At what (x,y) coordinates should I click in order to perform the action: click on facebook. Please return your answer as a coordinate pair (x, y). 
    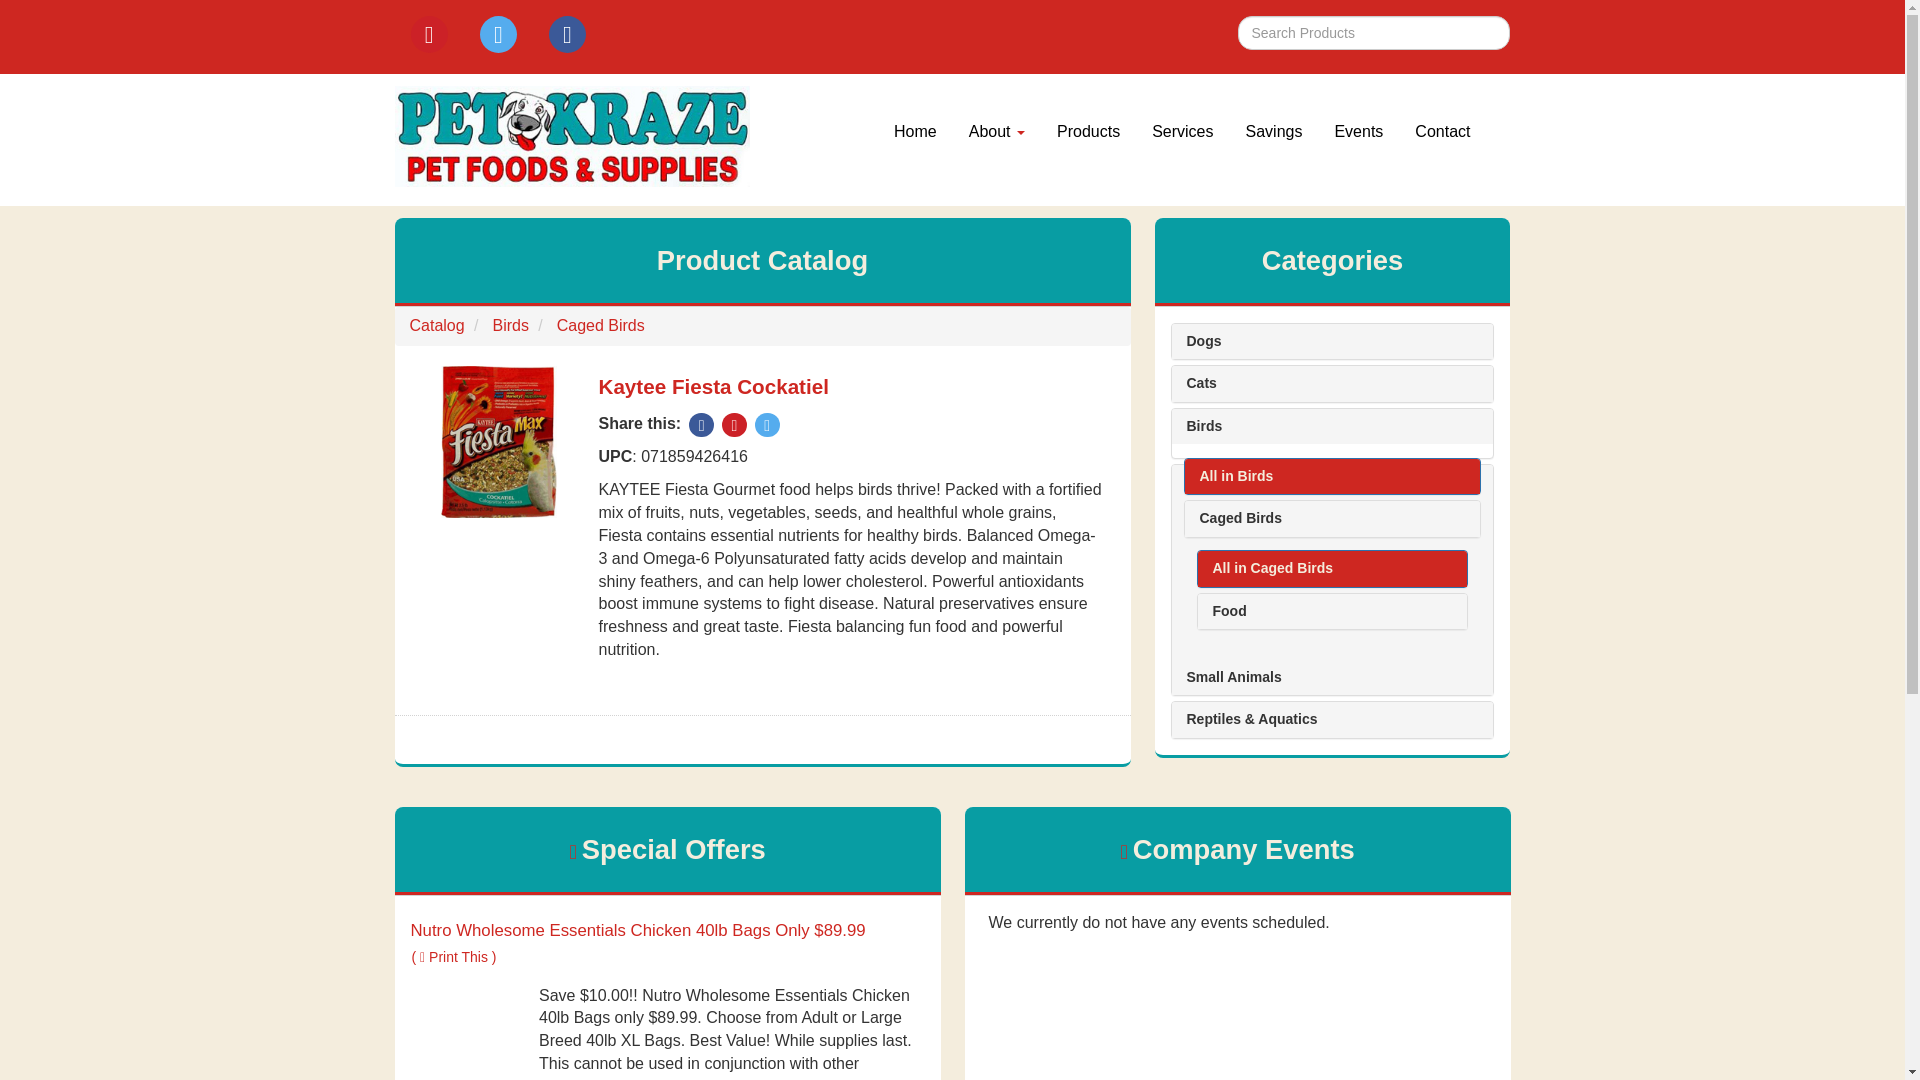
    Looking at the image, I should click on (567, 34).